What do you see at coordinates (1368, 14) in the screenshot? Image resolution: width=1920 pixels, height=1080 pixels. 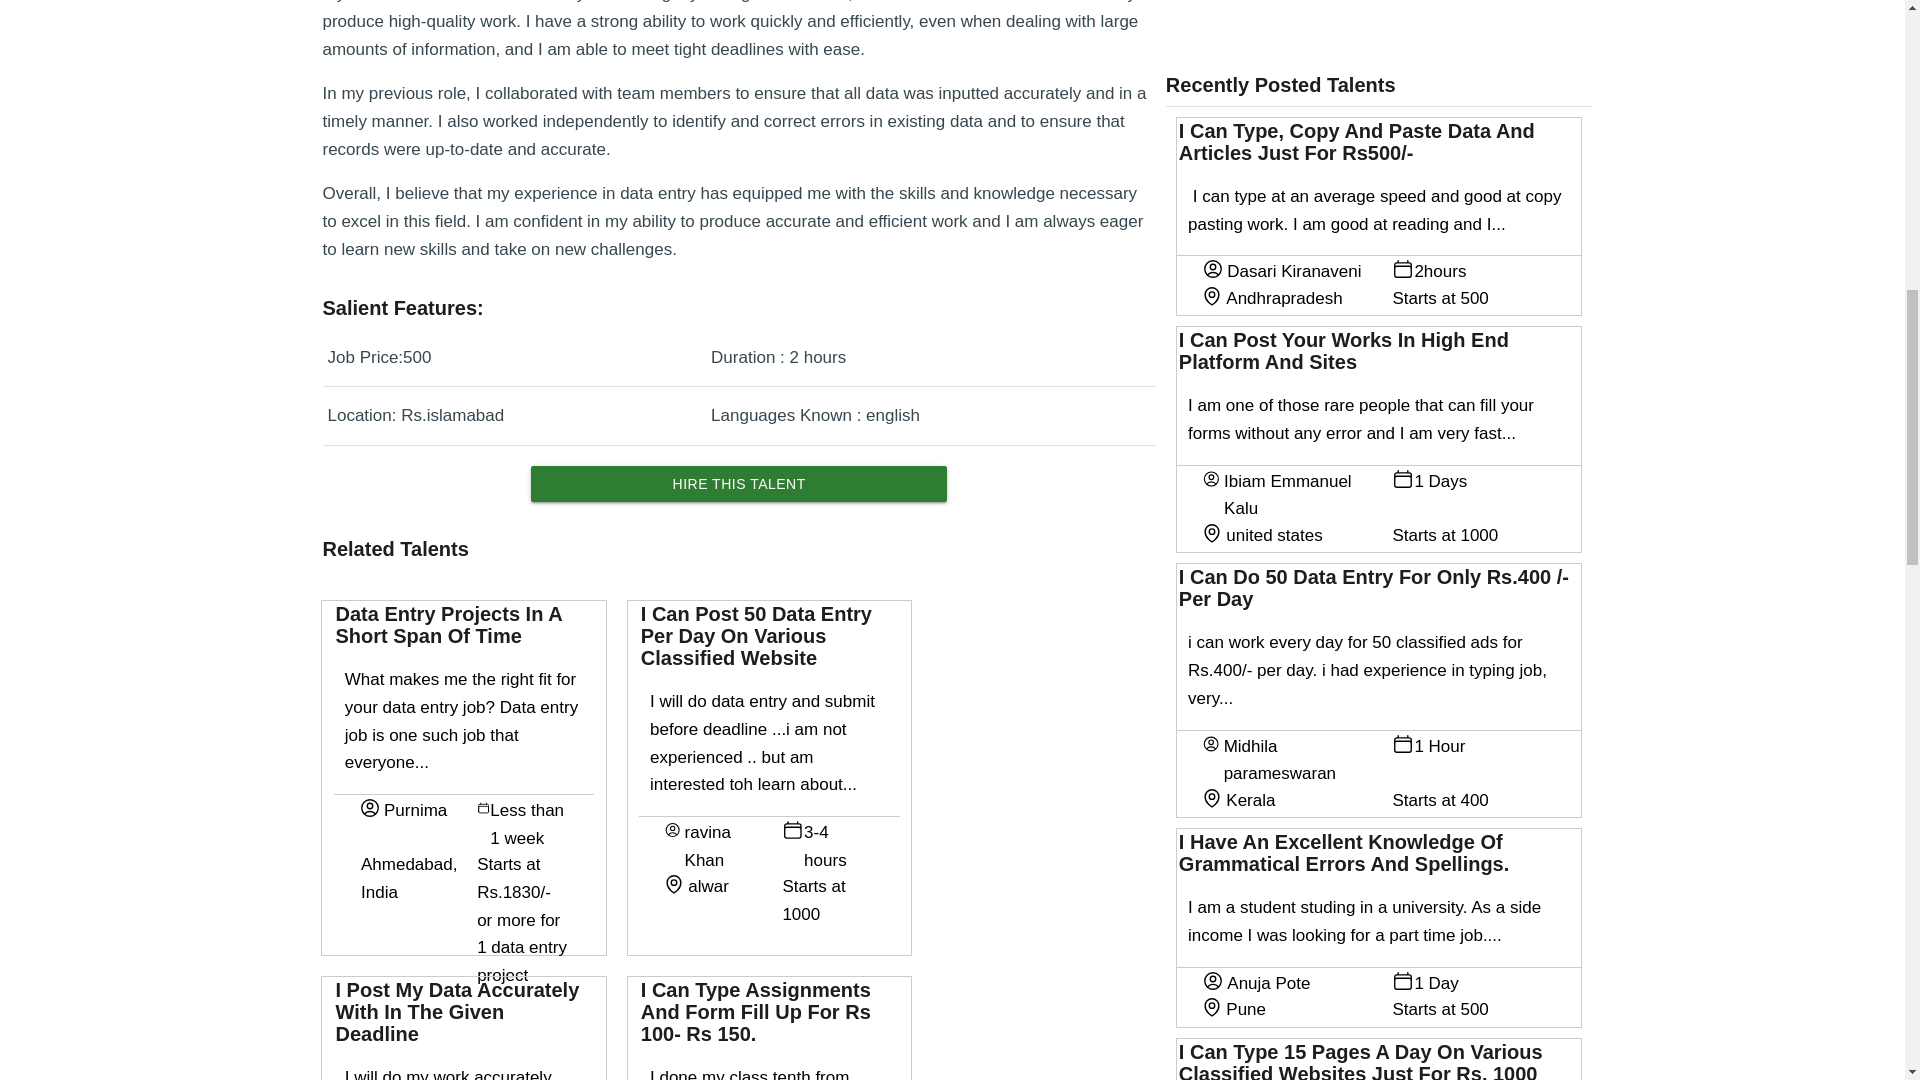 I see `Advertisement` at bounding box center [1368, 14].